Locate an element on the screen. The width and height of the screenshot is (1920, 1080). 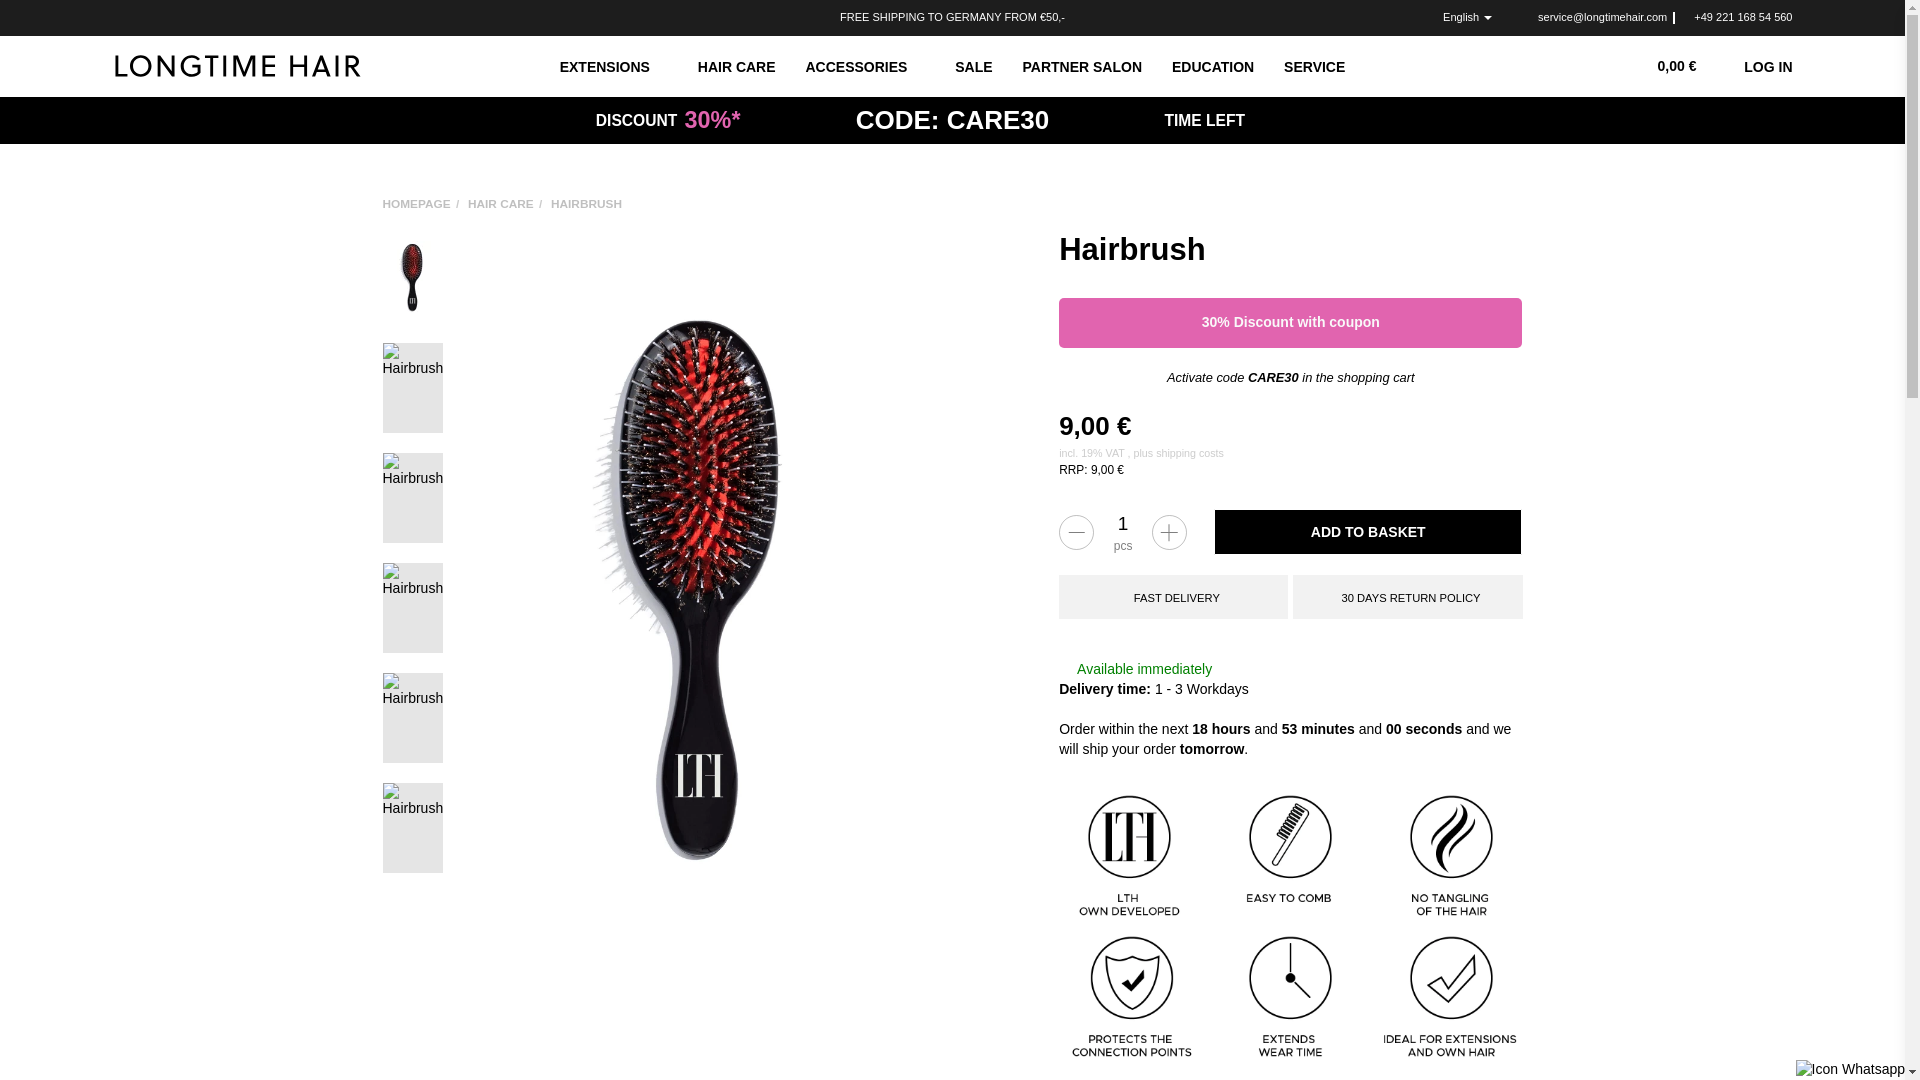
SALE is located at coordinates (973, 66).